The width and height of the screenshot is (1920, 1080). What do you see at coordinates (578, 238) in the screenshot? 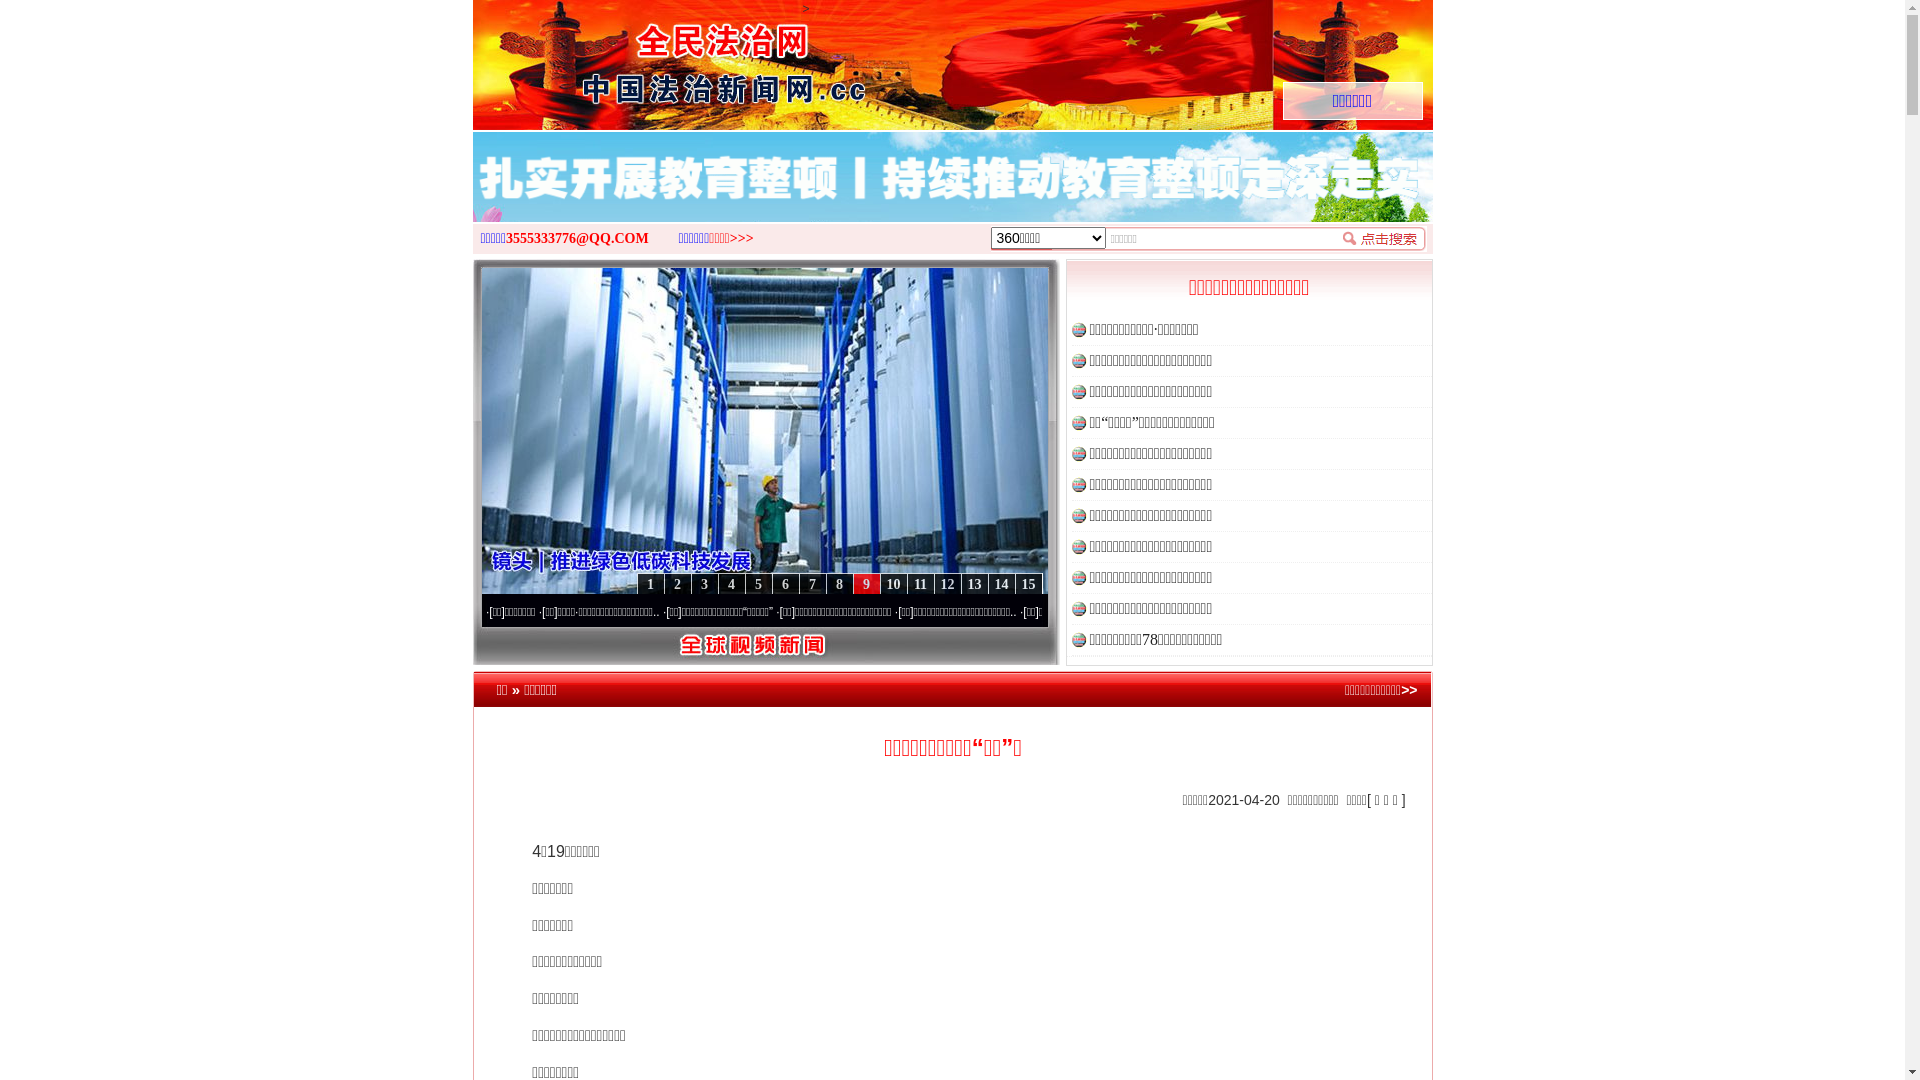
I see `3555333776@QQ.COM` at bounding box center [578, 238].